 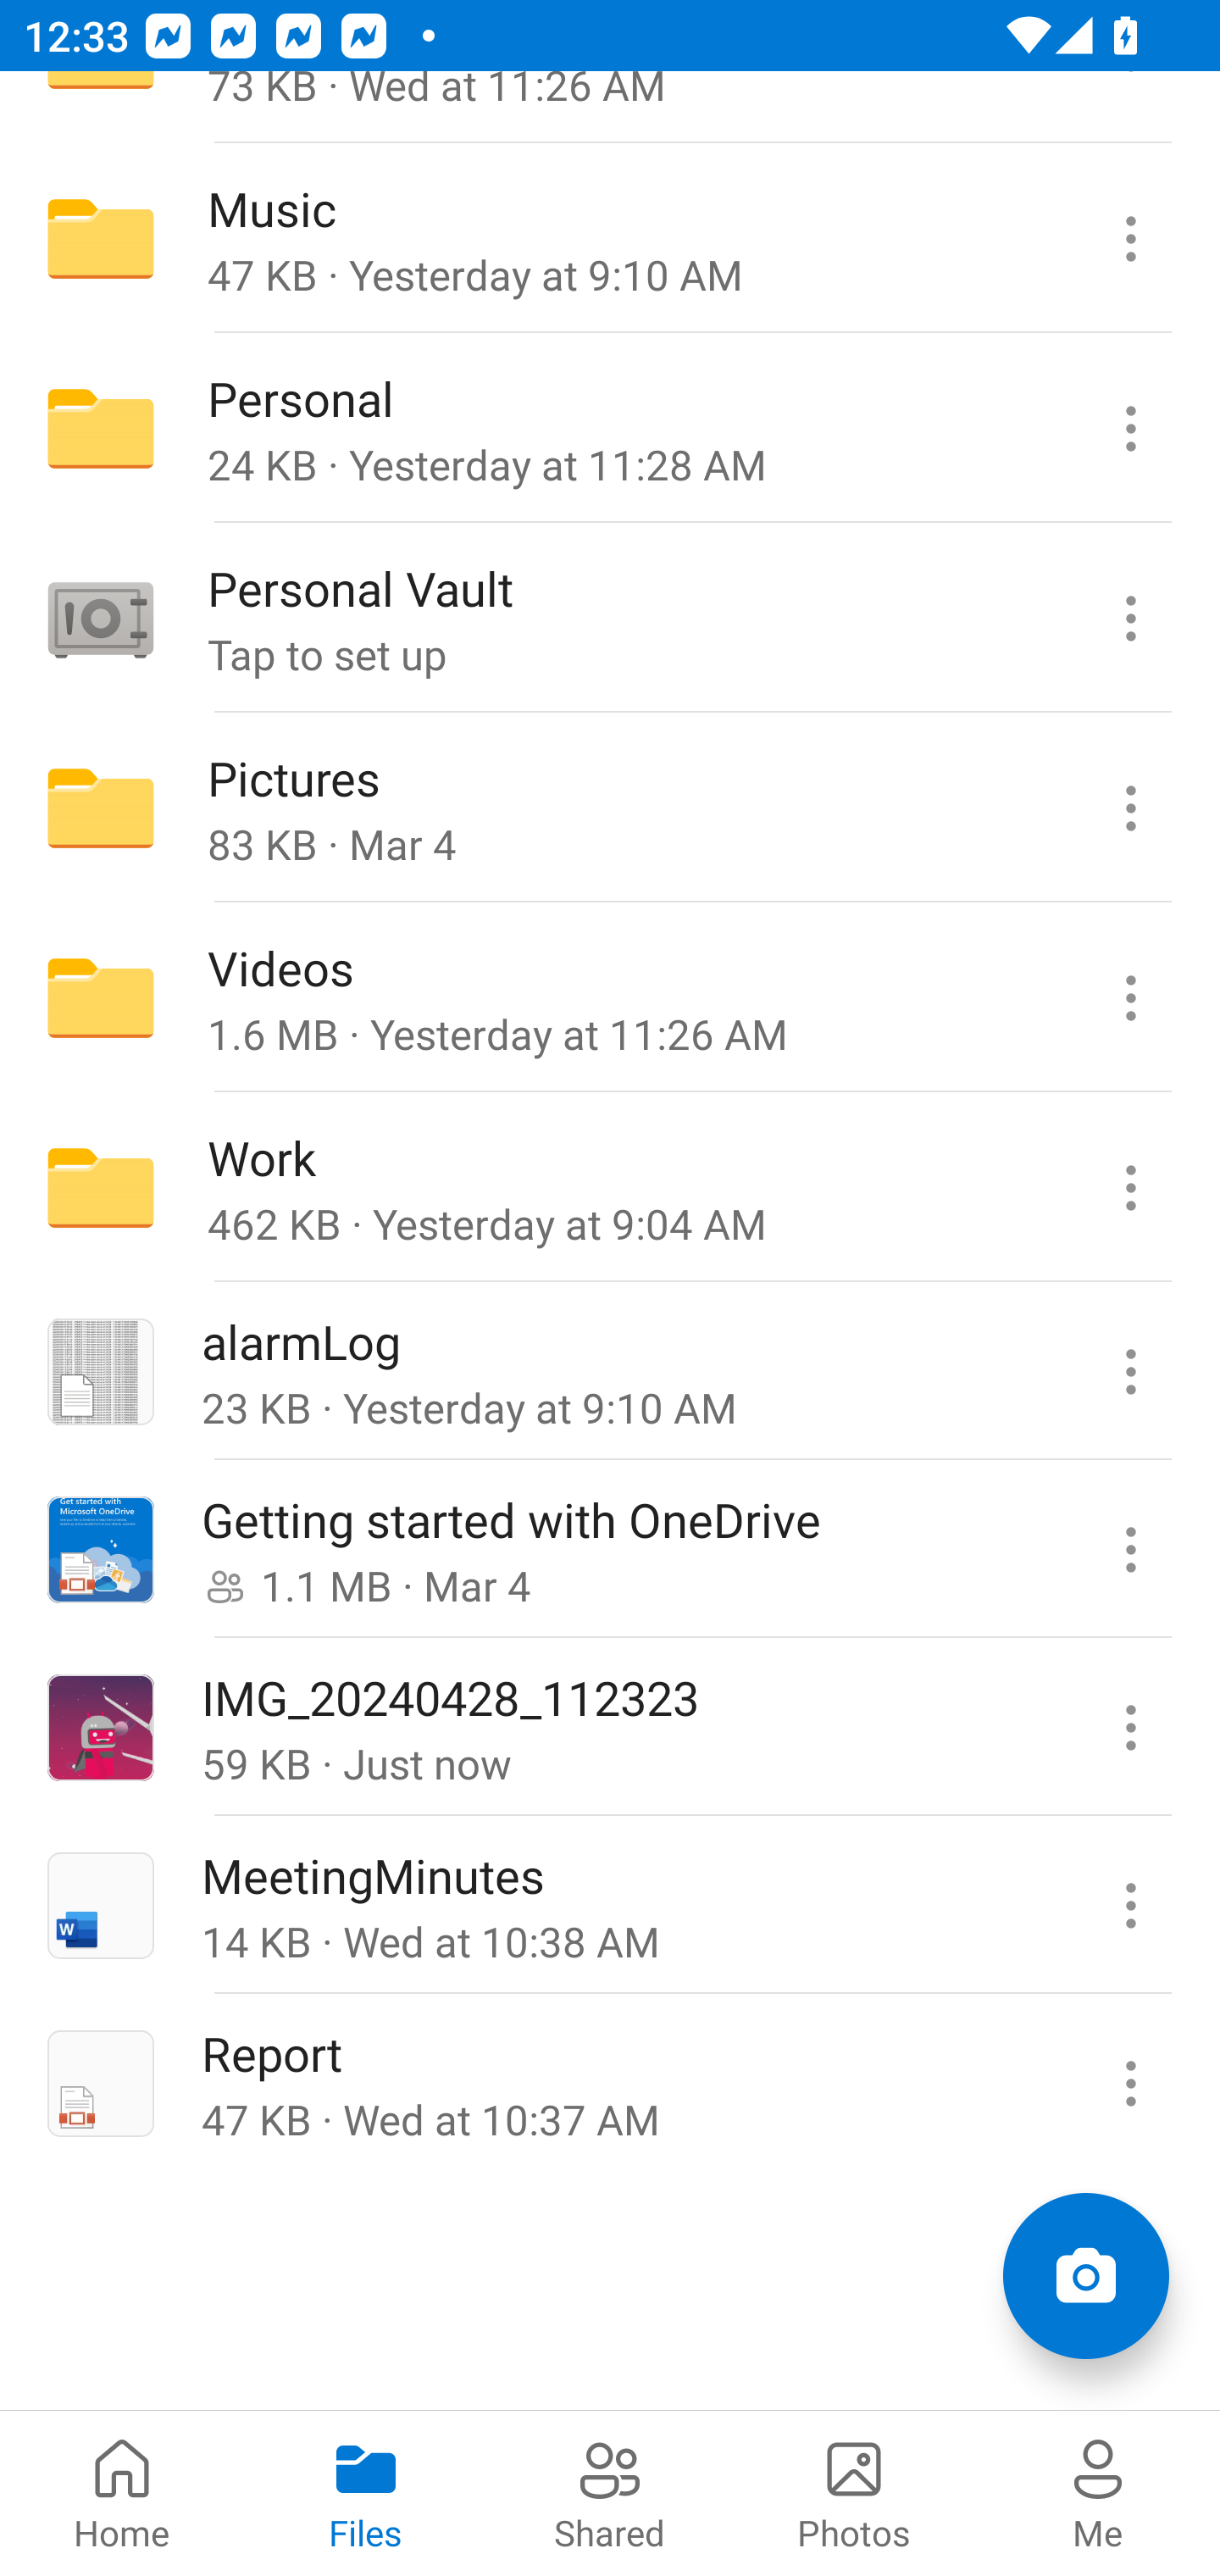 I want to click on Me pivot Me, so click(x=1098, y=2493).